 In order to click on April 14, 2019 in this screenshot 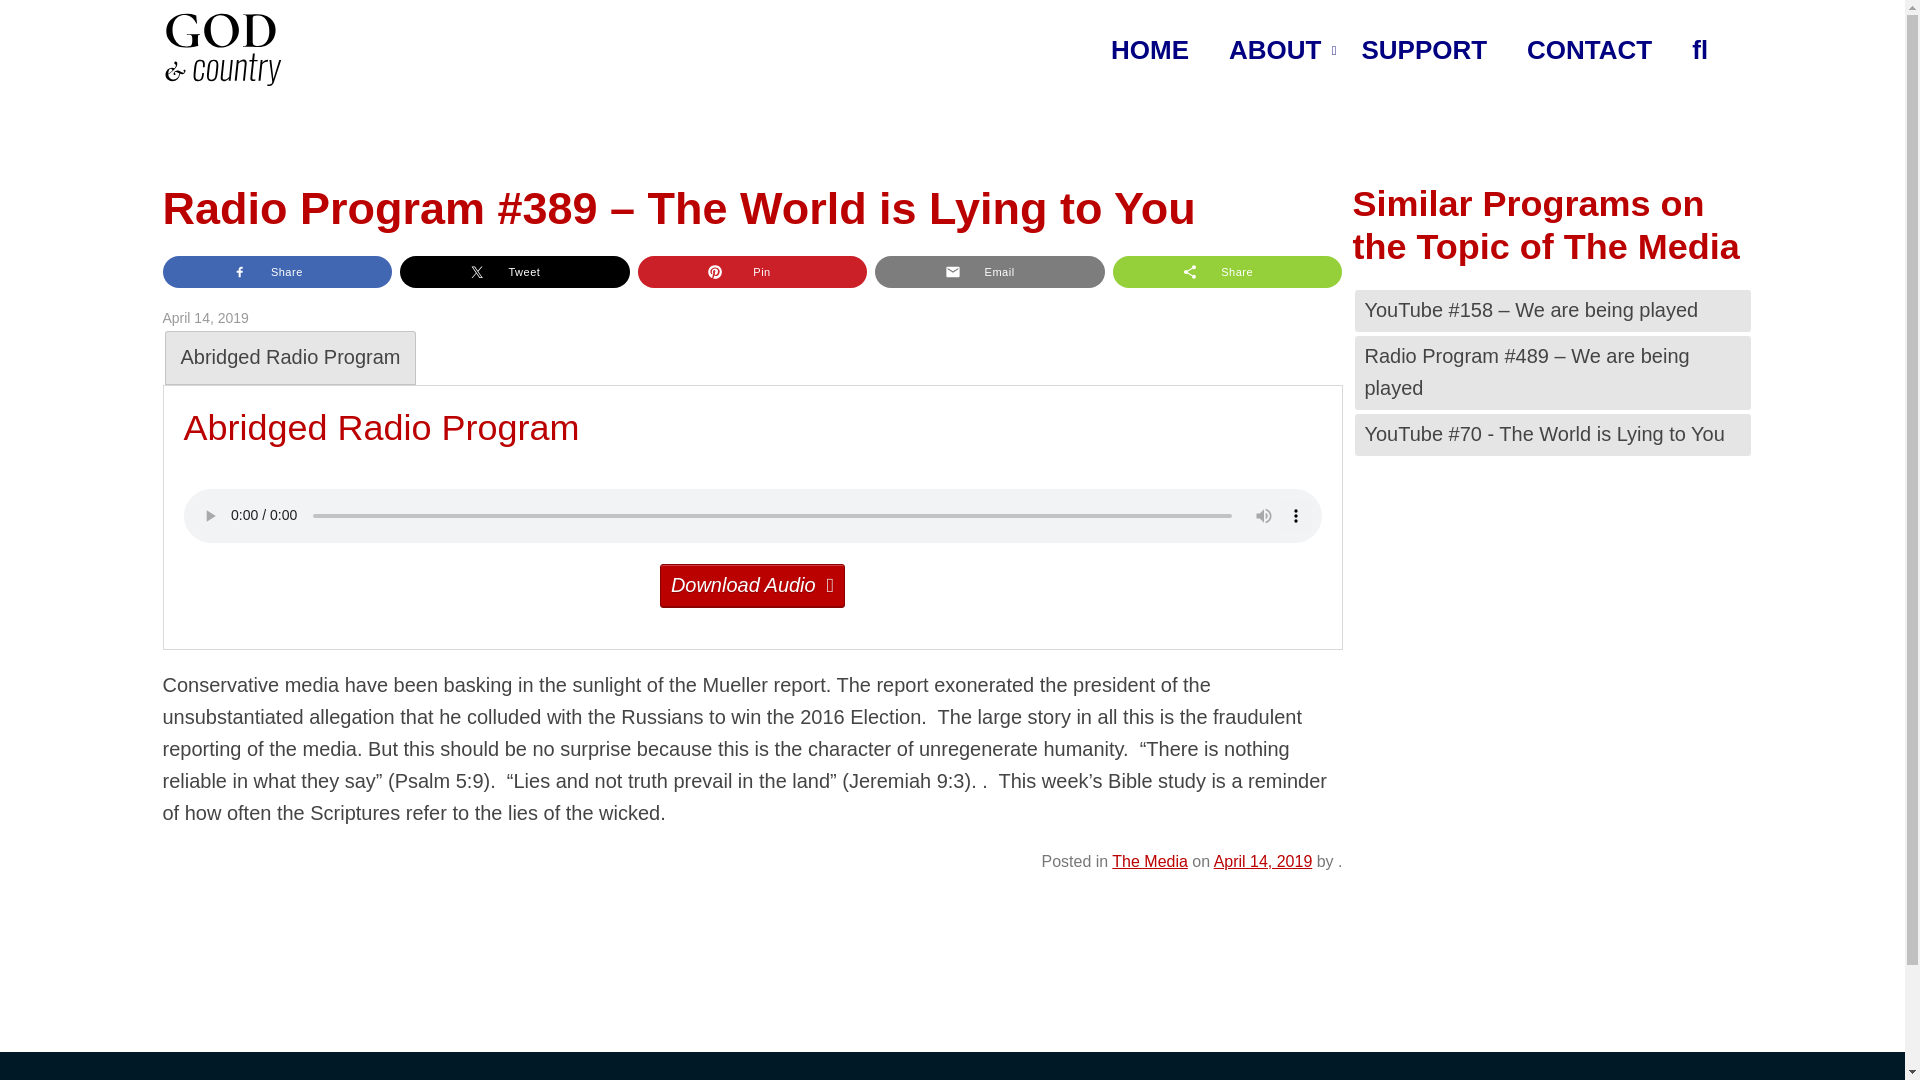, I will do `click(1263, 862)`.